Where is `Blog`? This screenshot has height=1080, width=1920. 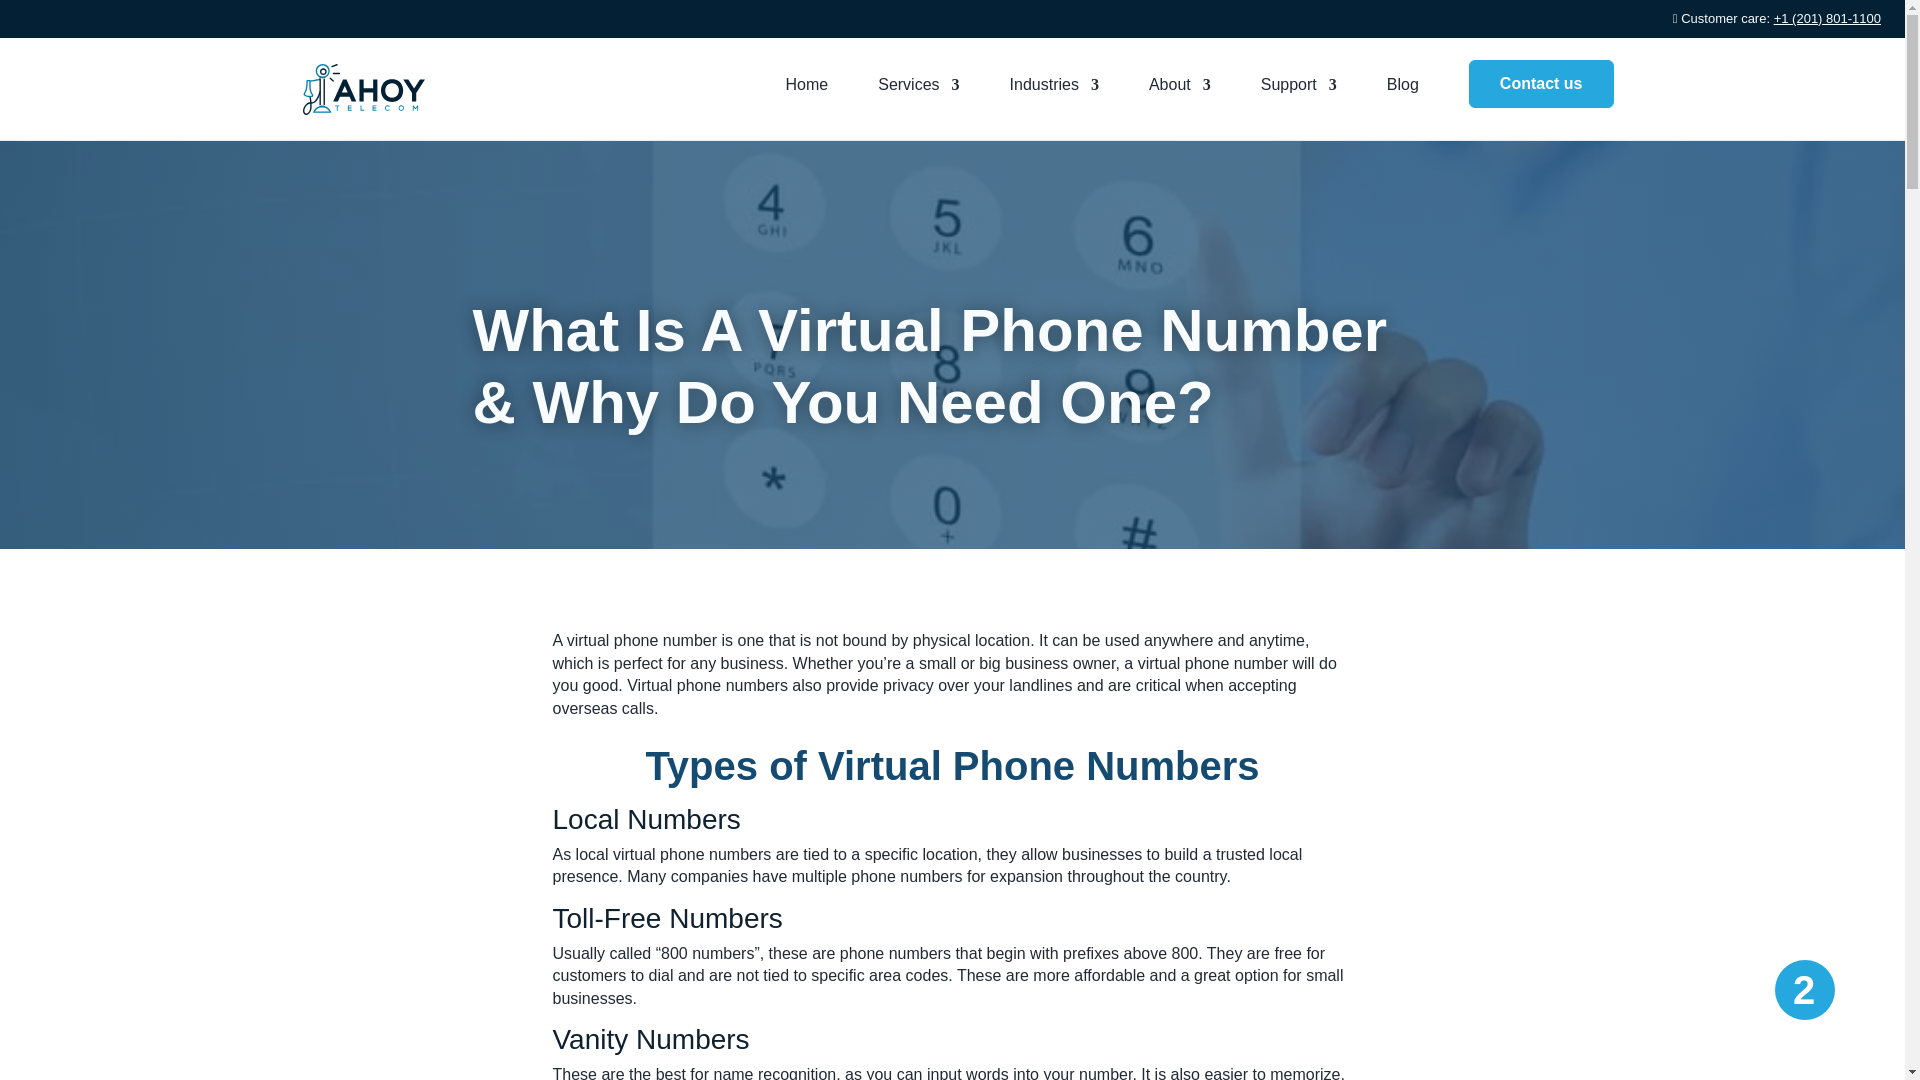
Blog is located at coordinates (1402, 92).